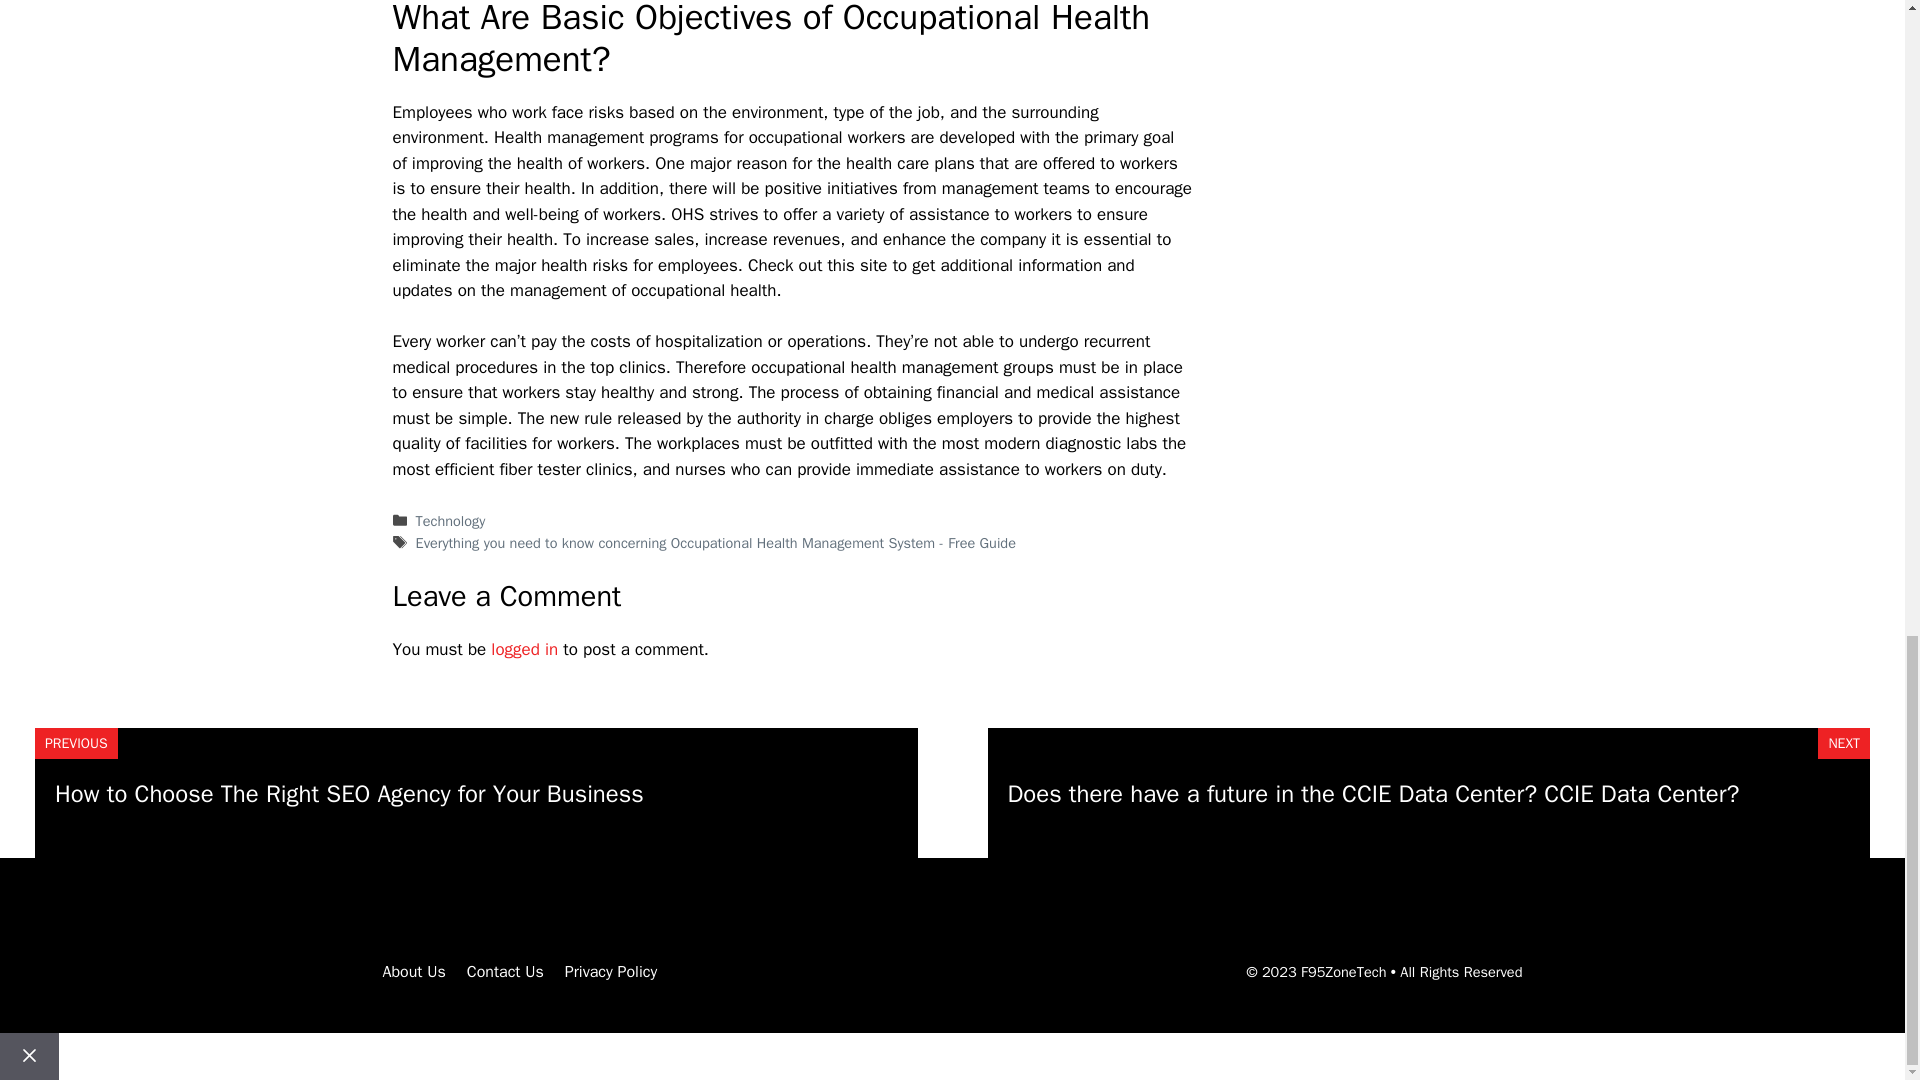 The height and width of the screenshot is (1080, 1920). What do you see at coordinates (349, 793) in the screenshot?
I see `How to Choose The Right SEO Agency for Your Business` at bounding box center [349, 793].